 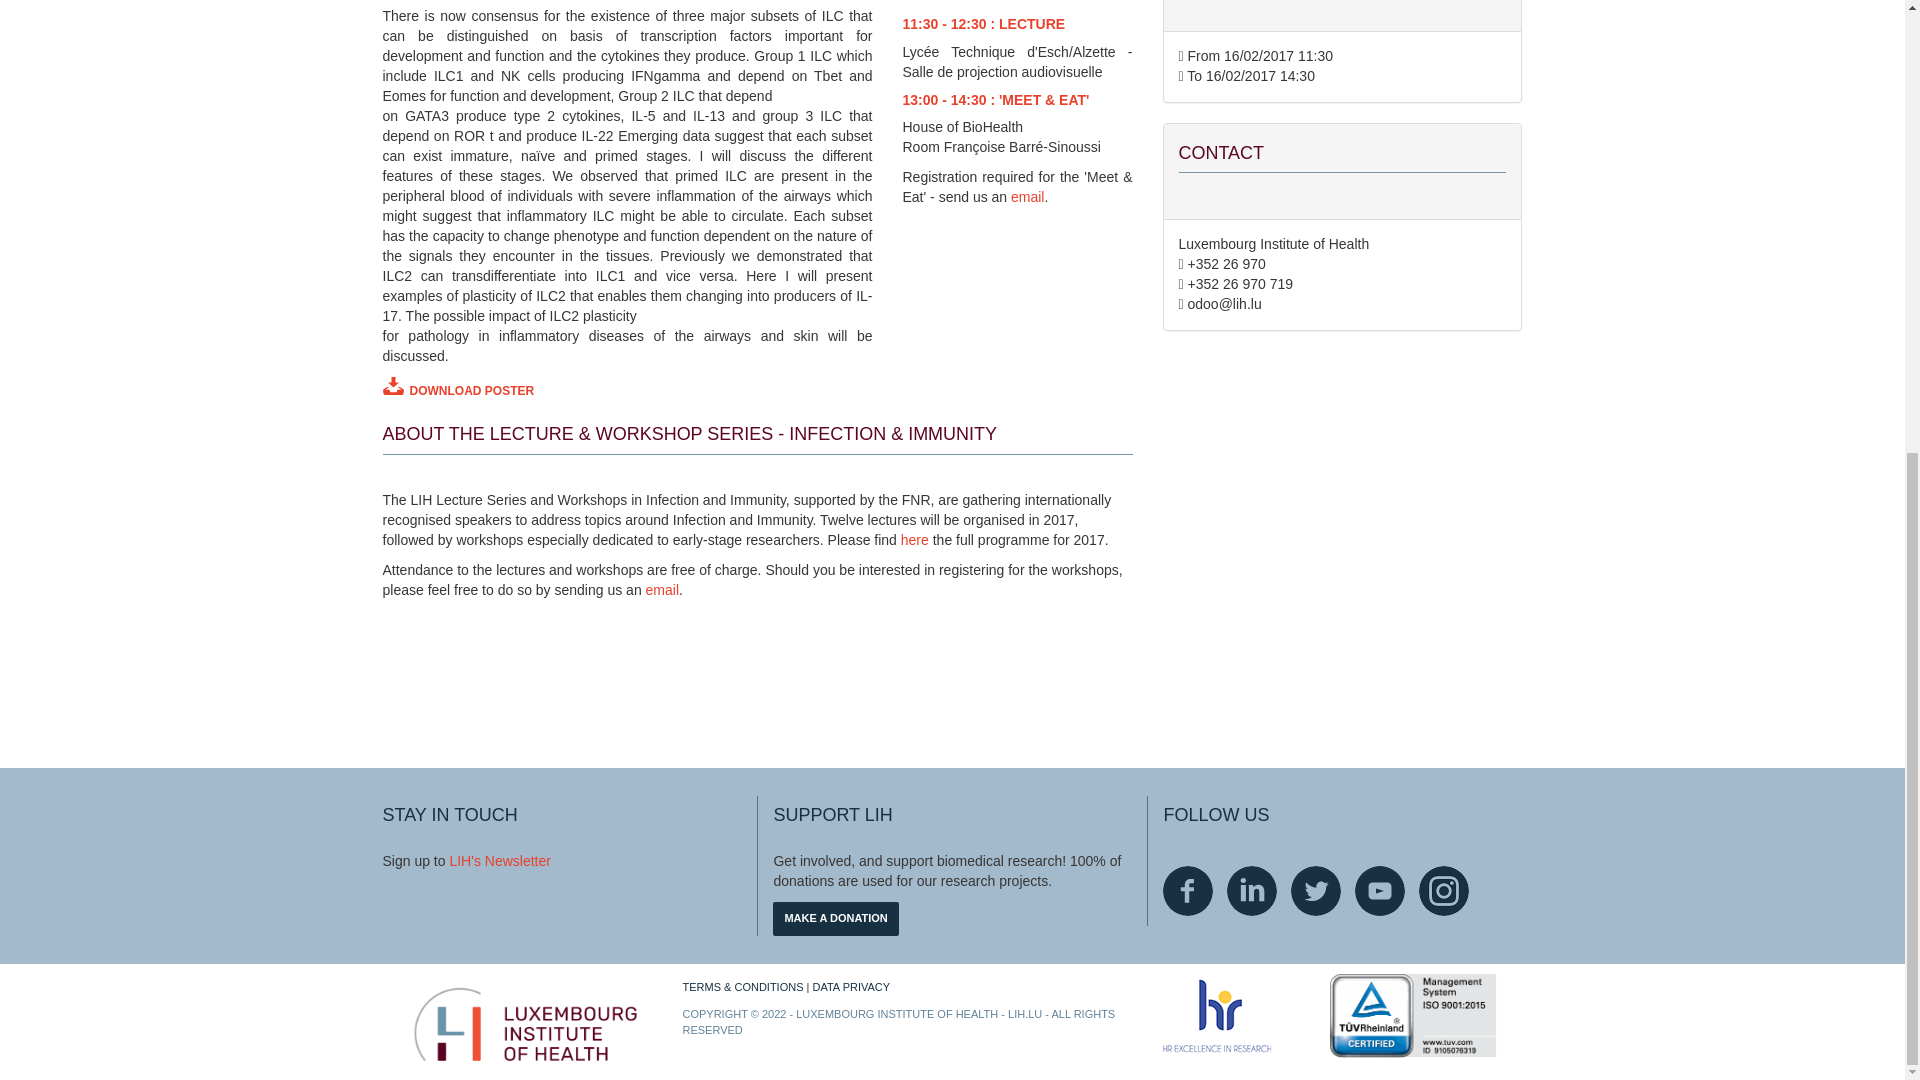 I want to click on Twitter, so click(x=1315, y=890).